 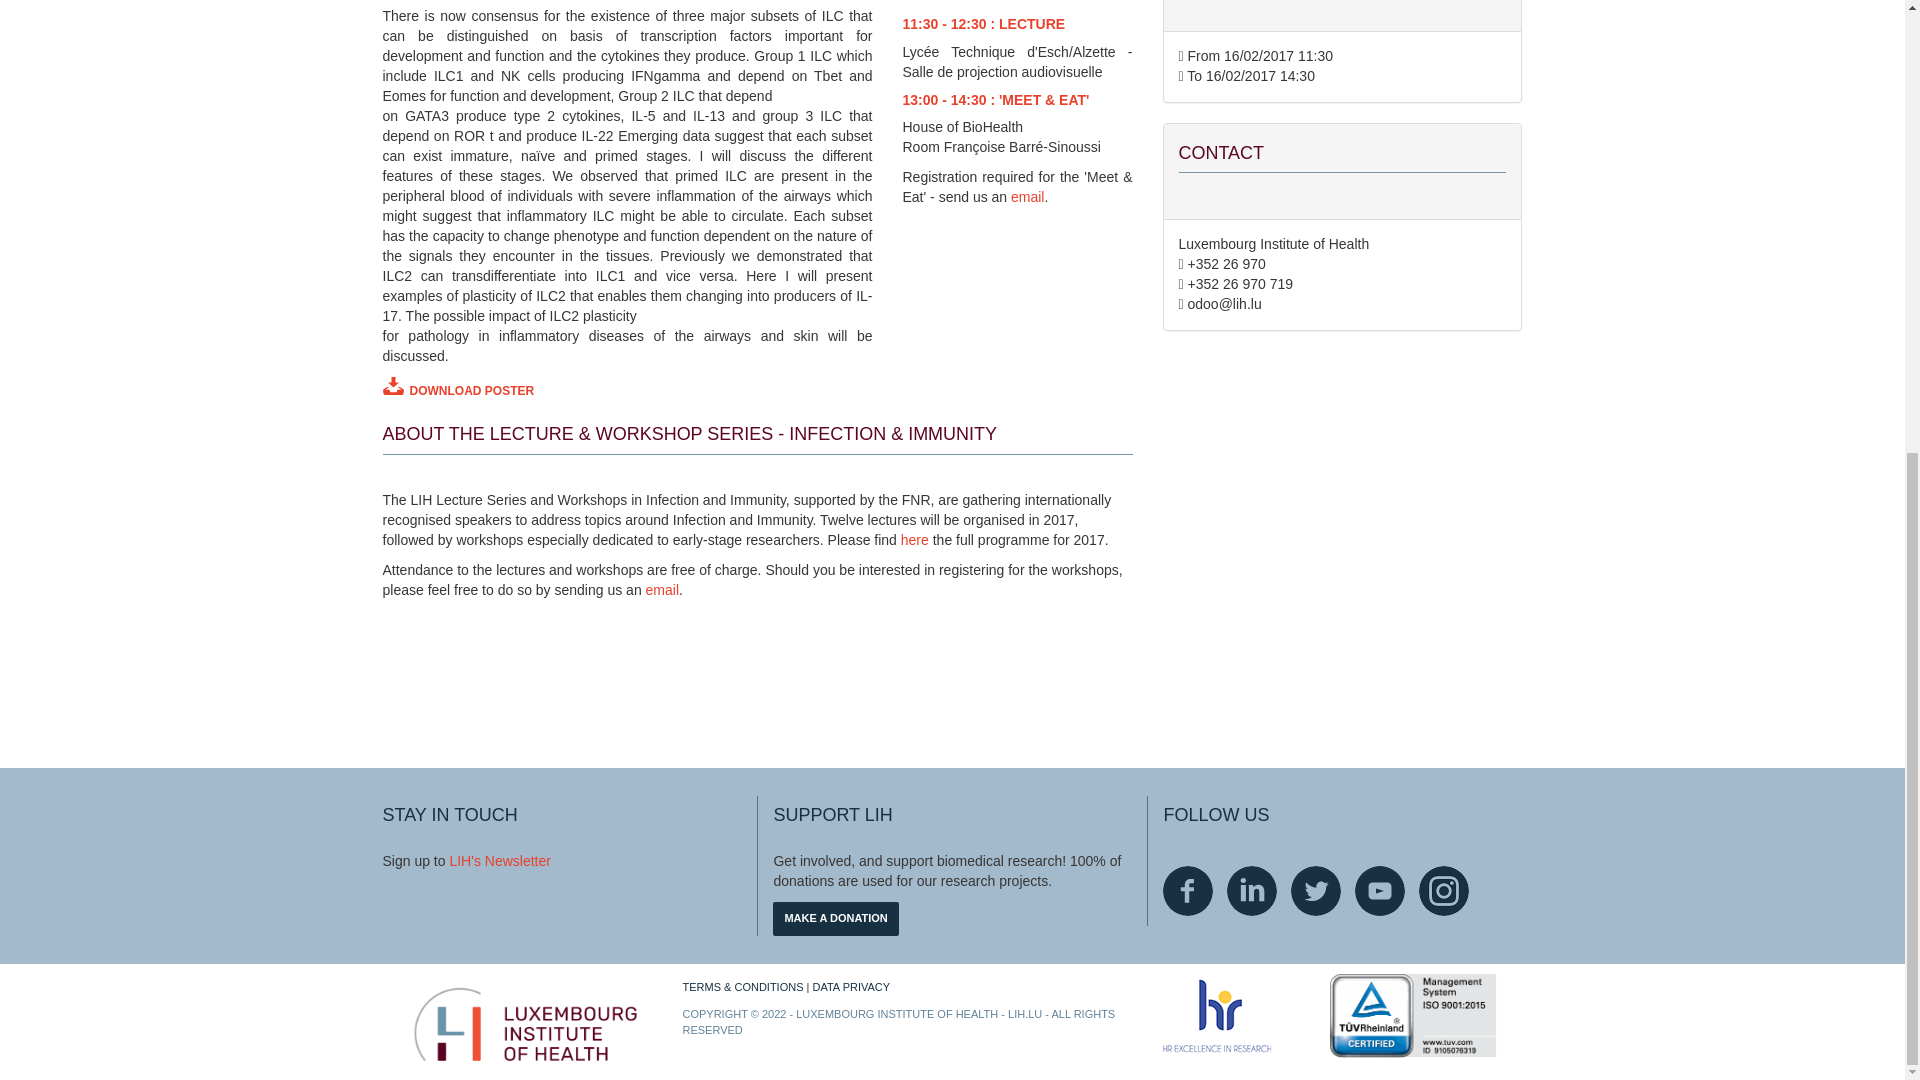 I want to click on Twitter, so click(x=1315, y=890).